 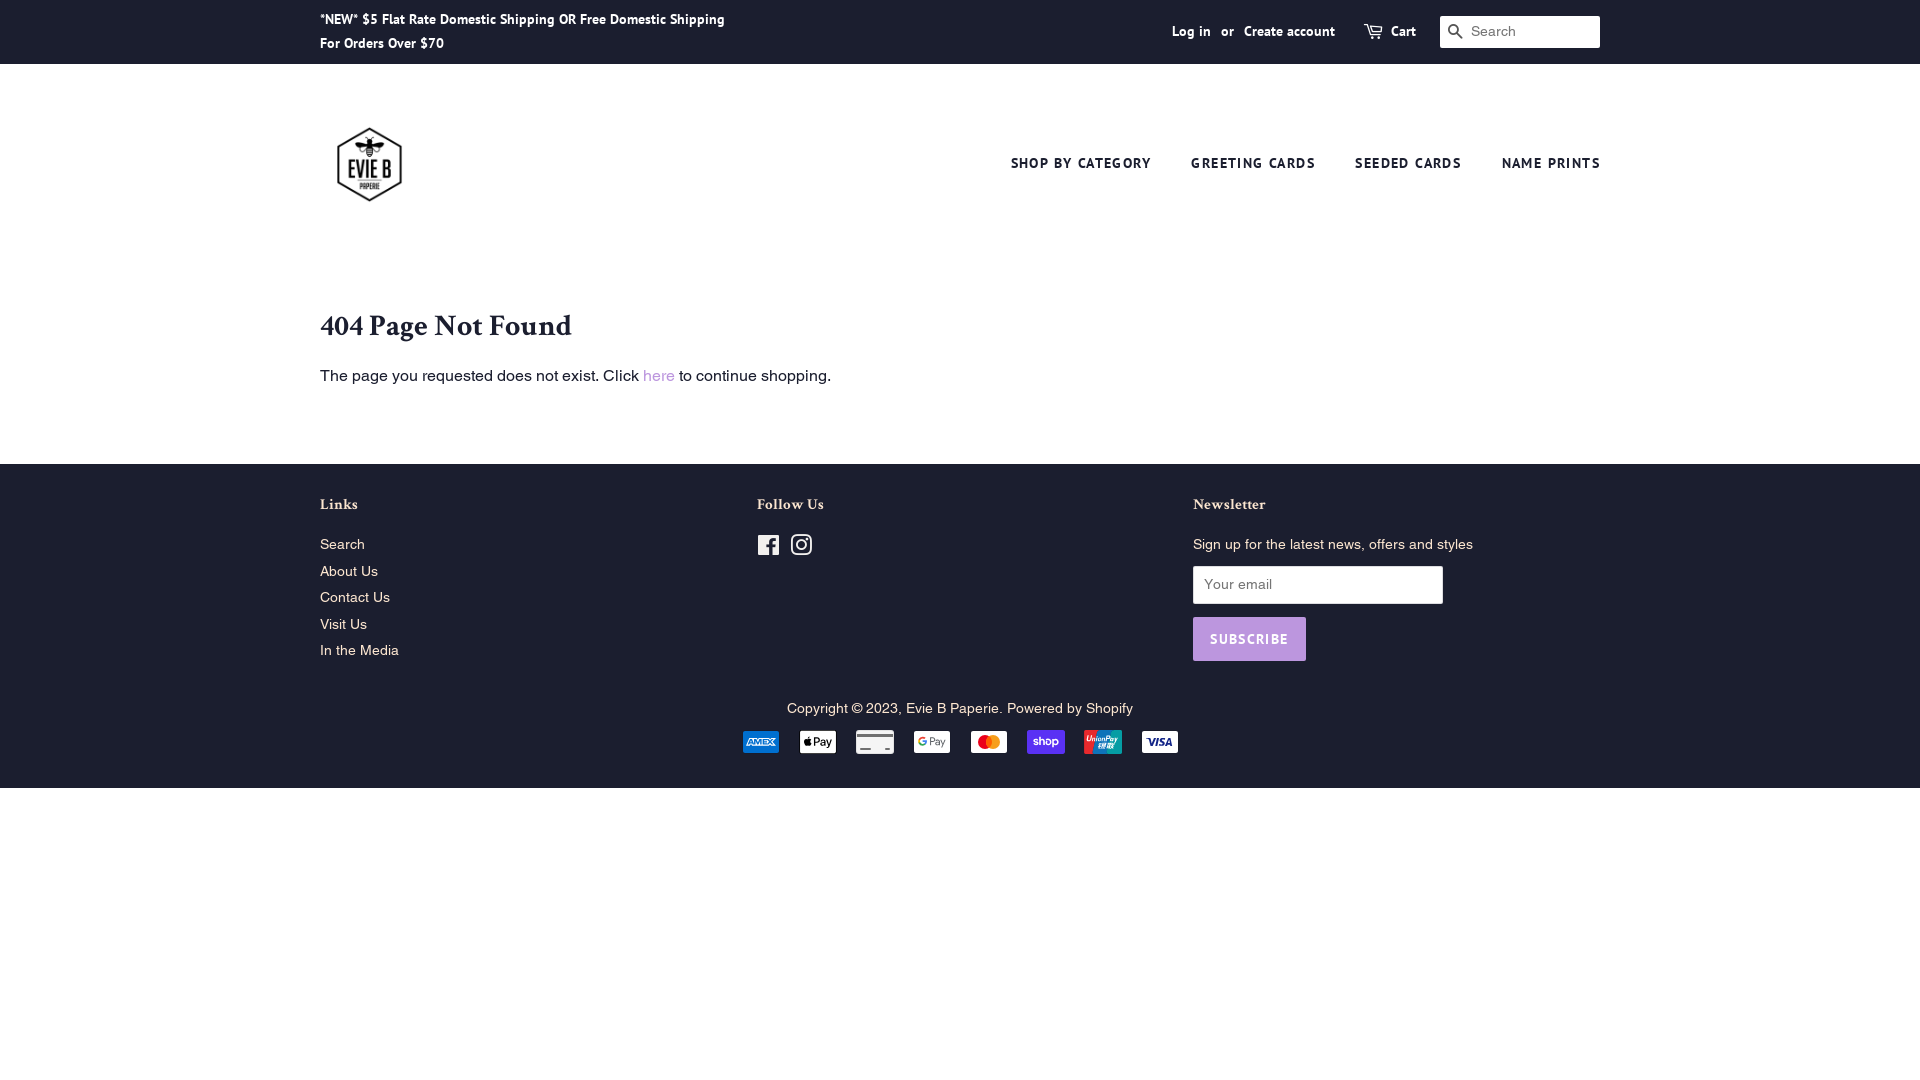 What do you see at coordinates (1256, 164) in the screenshot?
I see `GREETING CARDS` at bounding box center [1256, 164].